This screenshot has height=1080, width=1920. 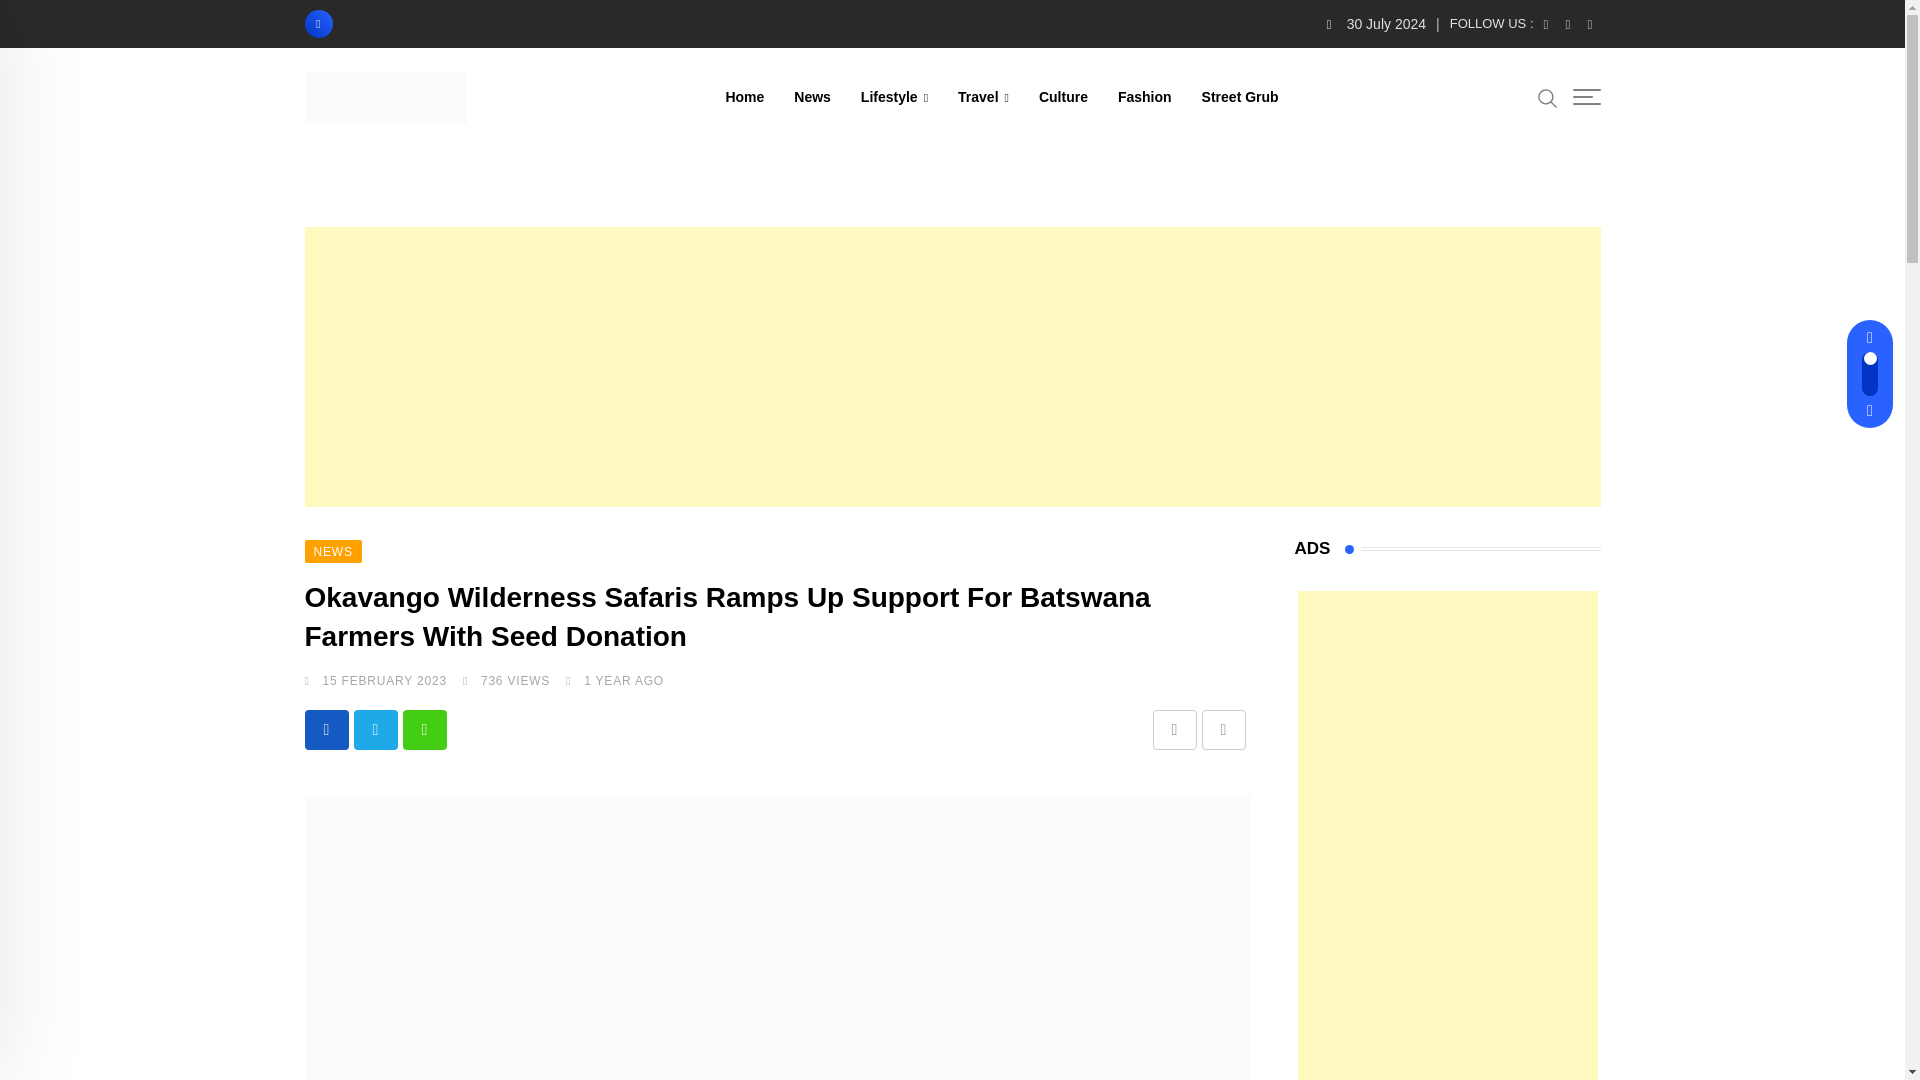 I want to click on Home, so click(x=744, y=96).